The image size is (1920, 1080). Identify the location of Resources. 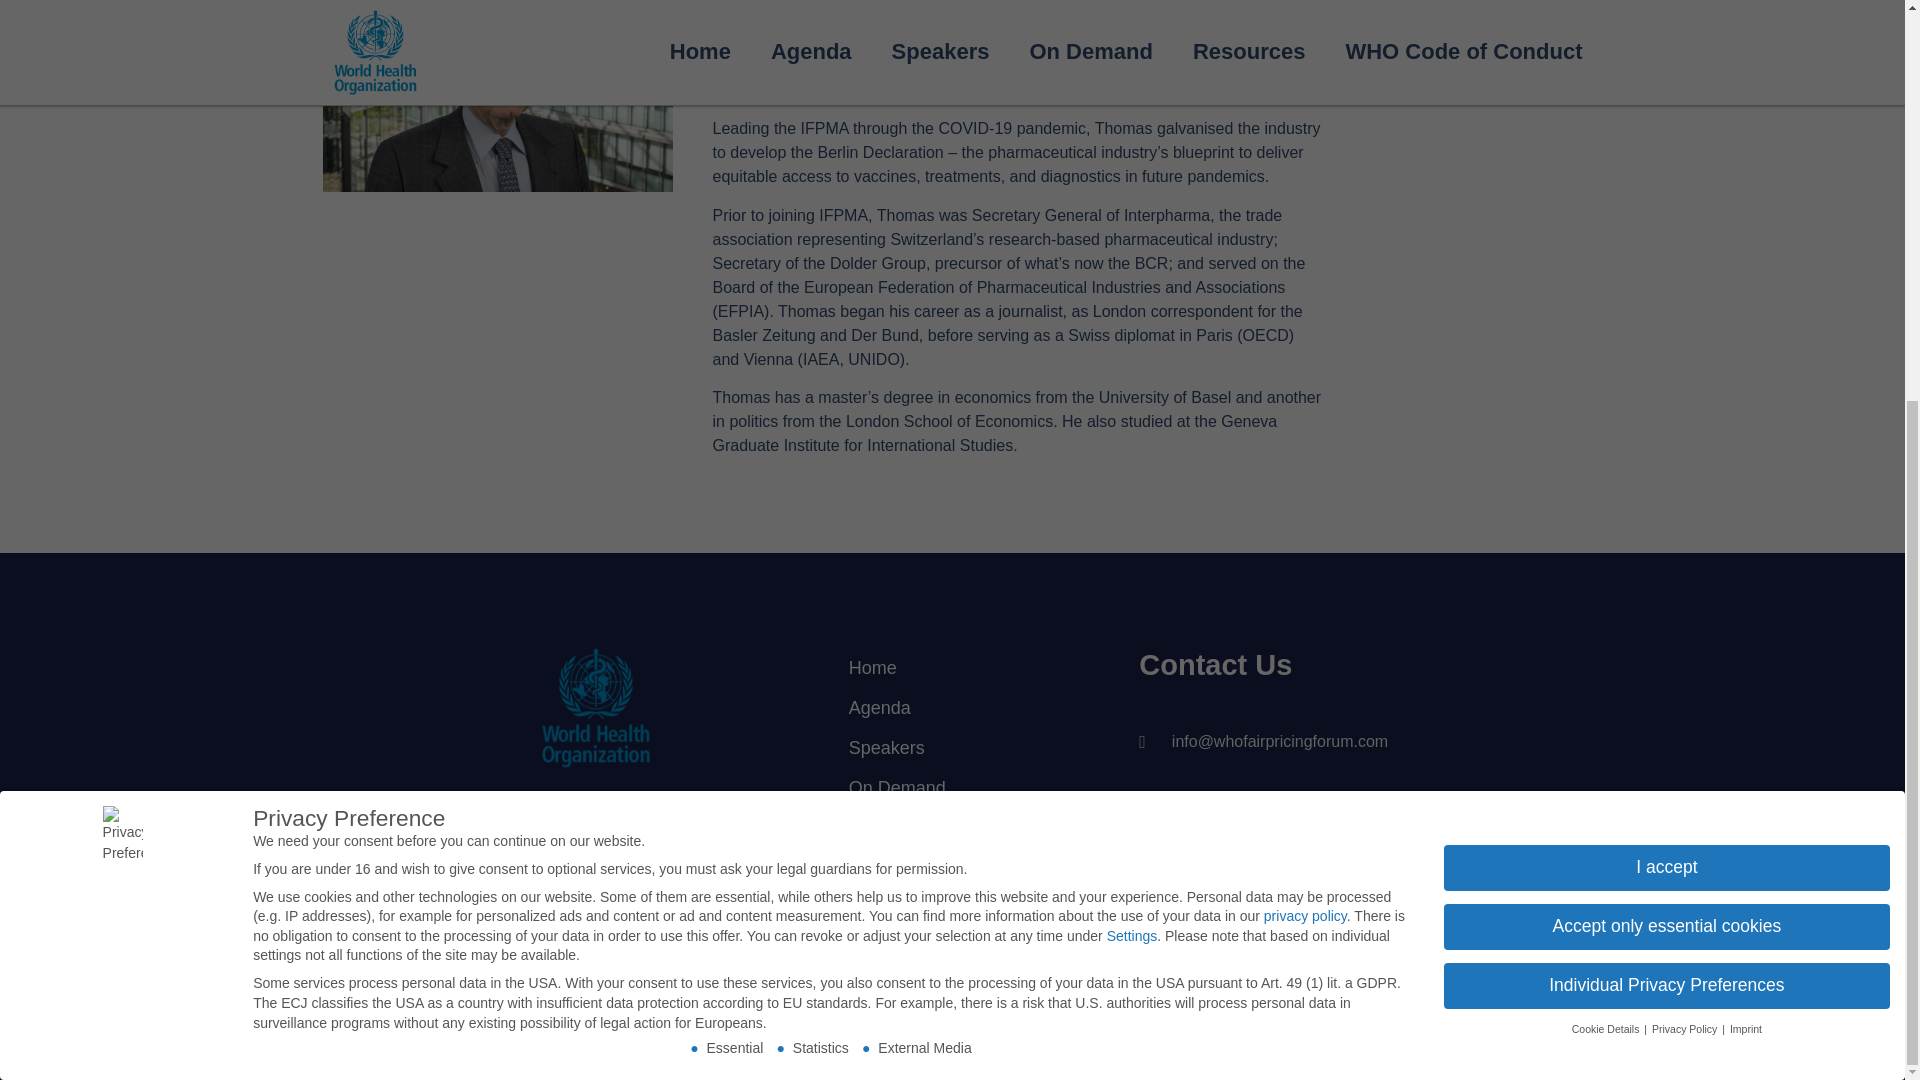
(940, 827).